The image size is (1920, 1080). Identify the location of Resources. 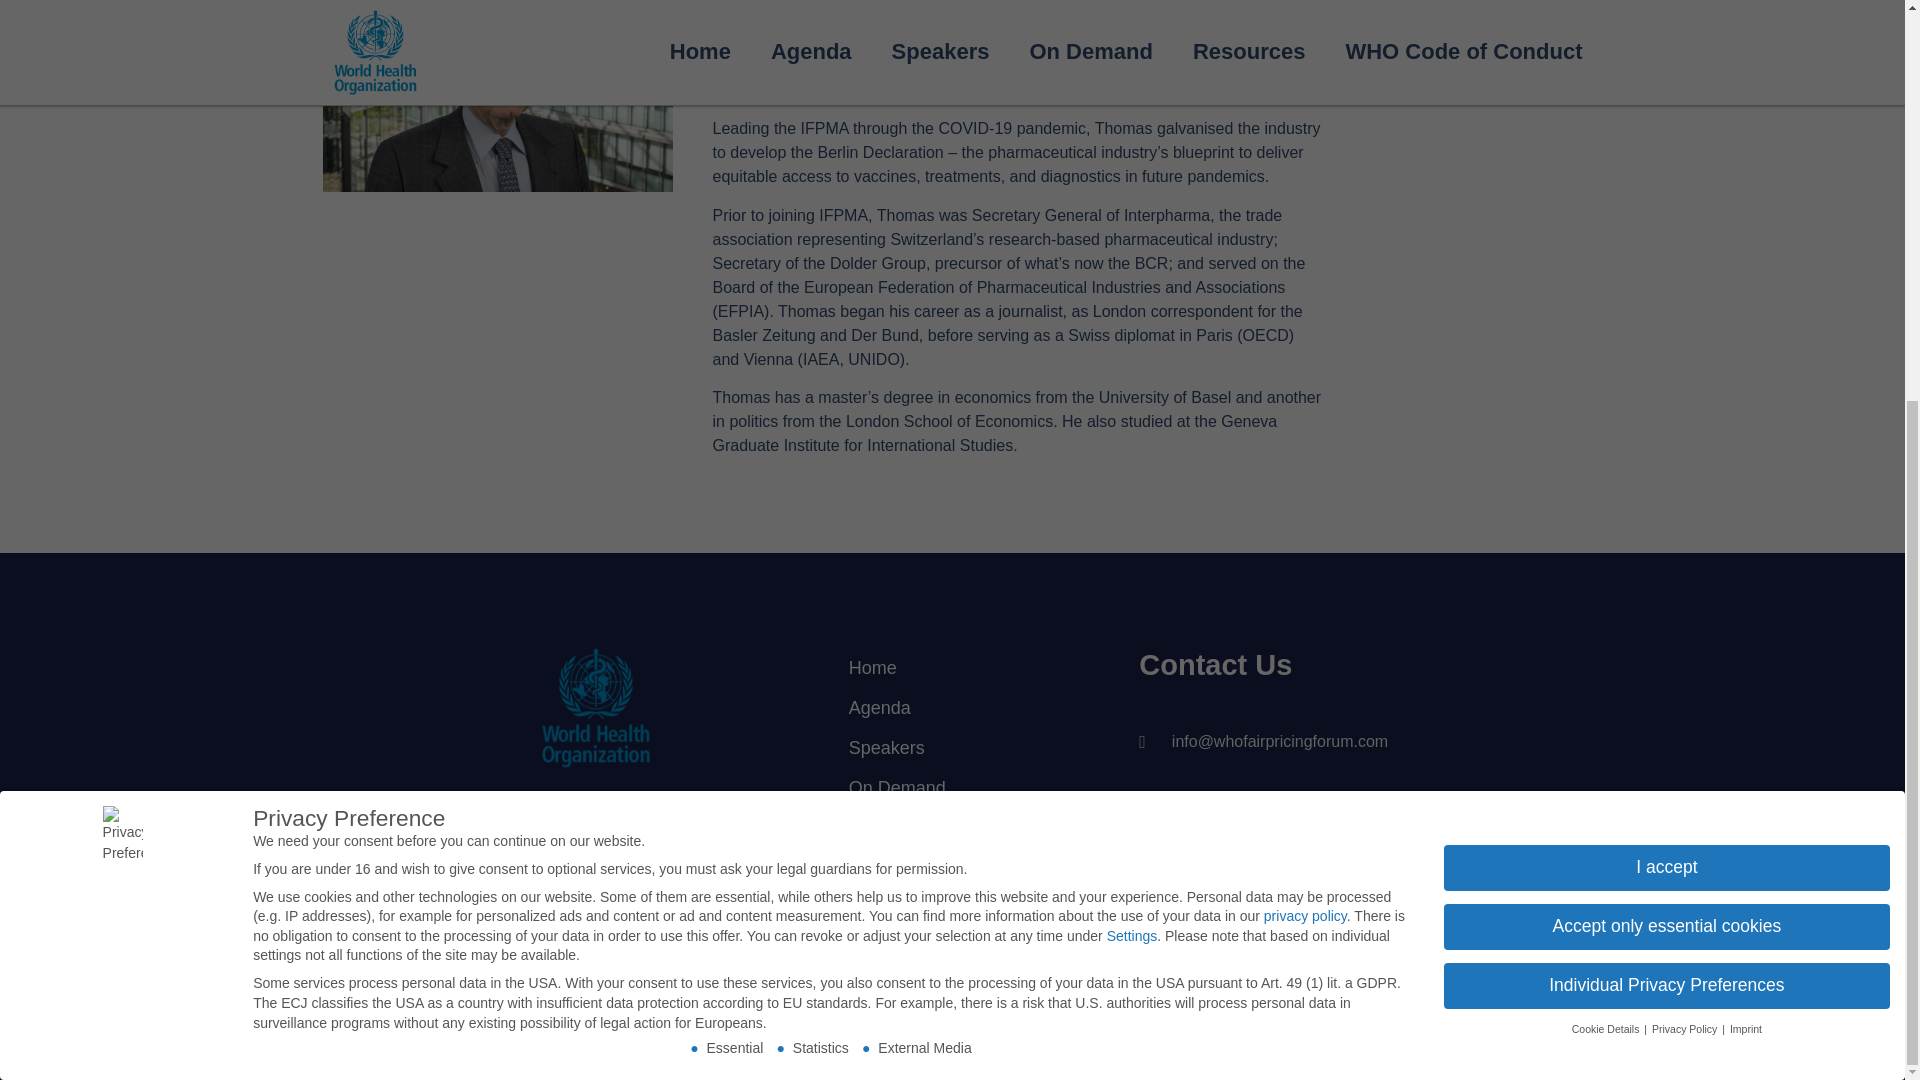
(940, 827).